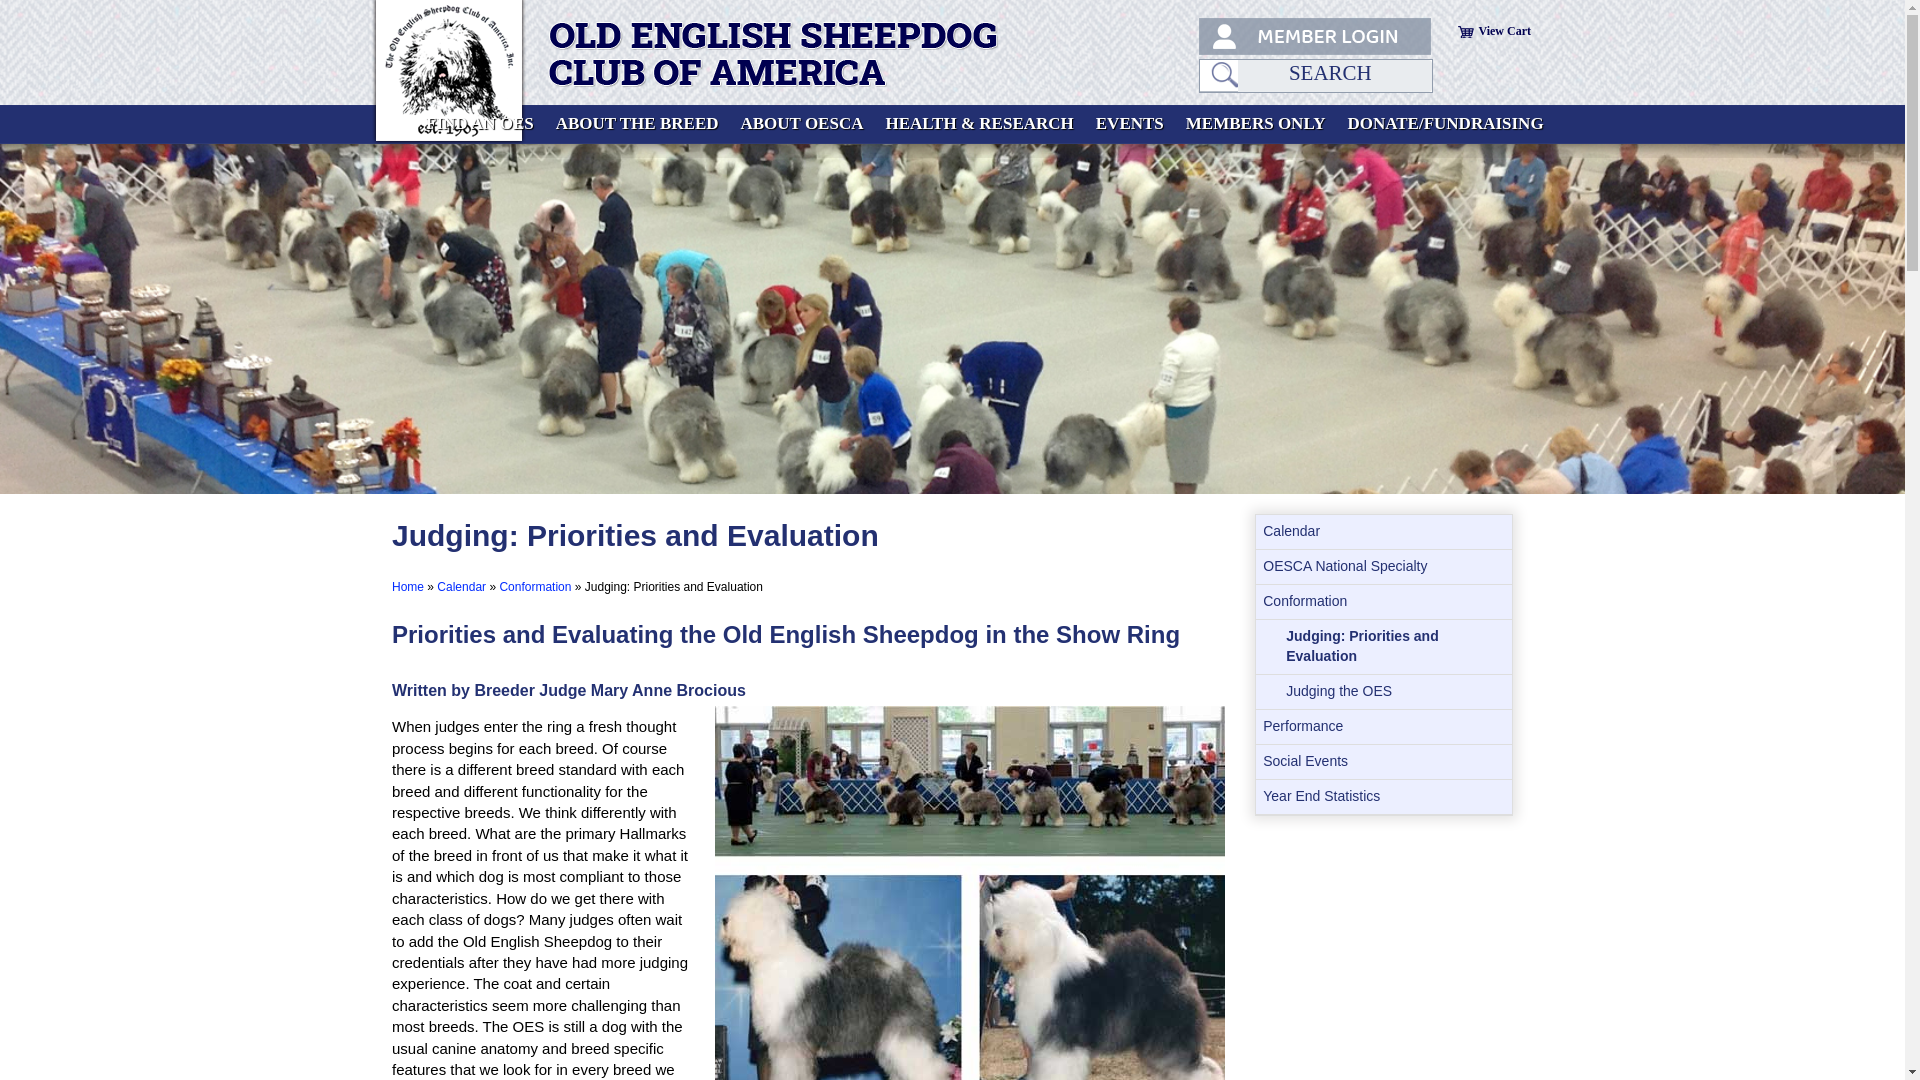 This screenshot has height=1080, width=1920. Describe the element at coordinates (637, 123) in the screenshot. I see `ABOUT THE BREED` at that location.